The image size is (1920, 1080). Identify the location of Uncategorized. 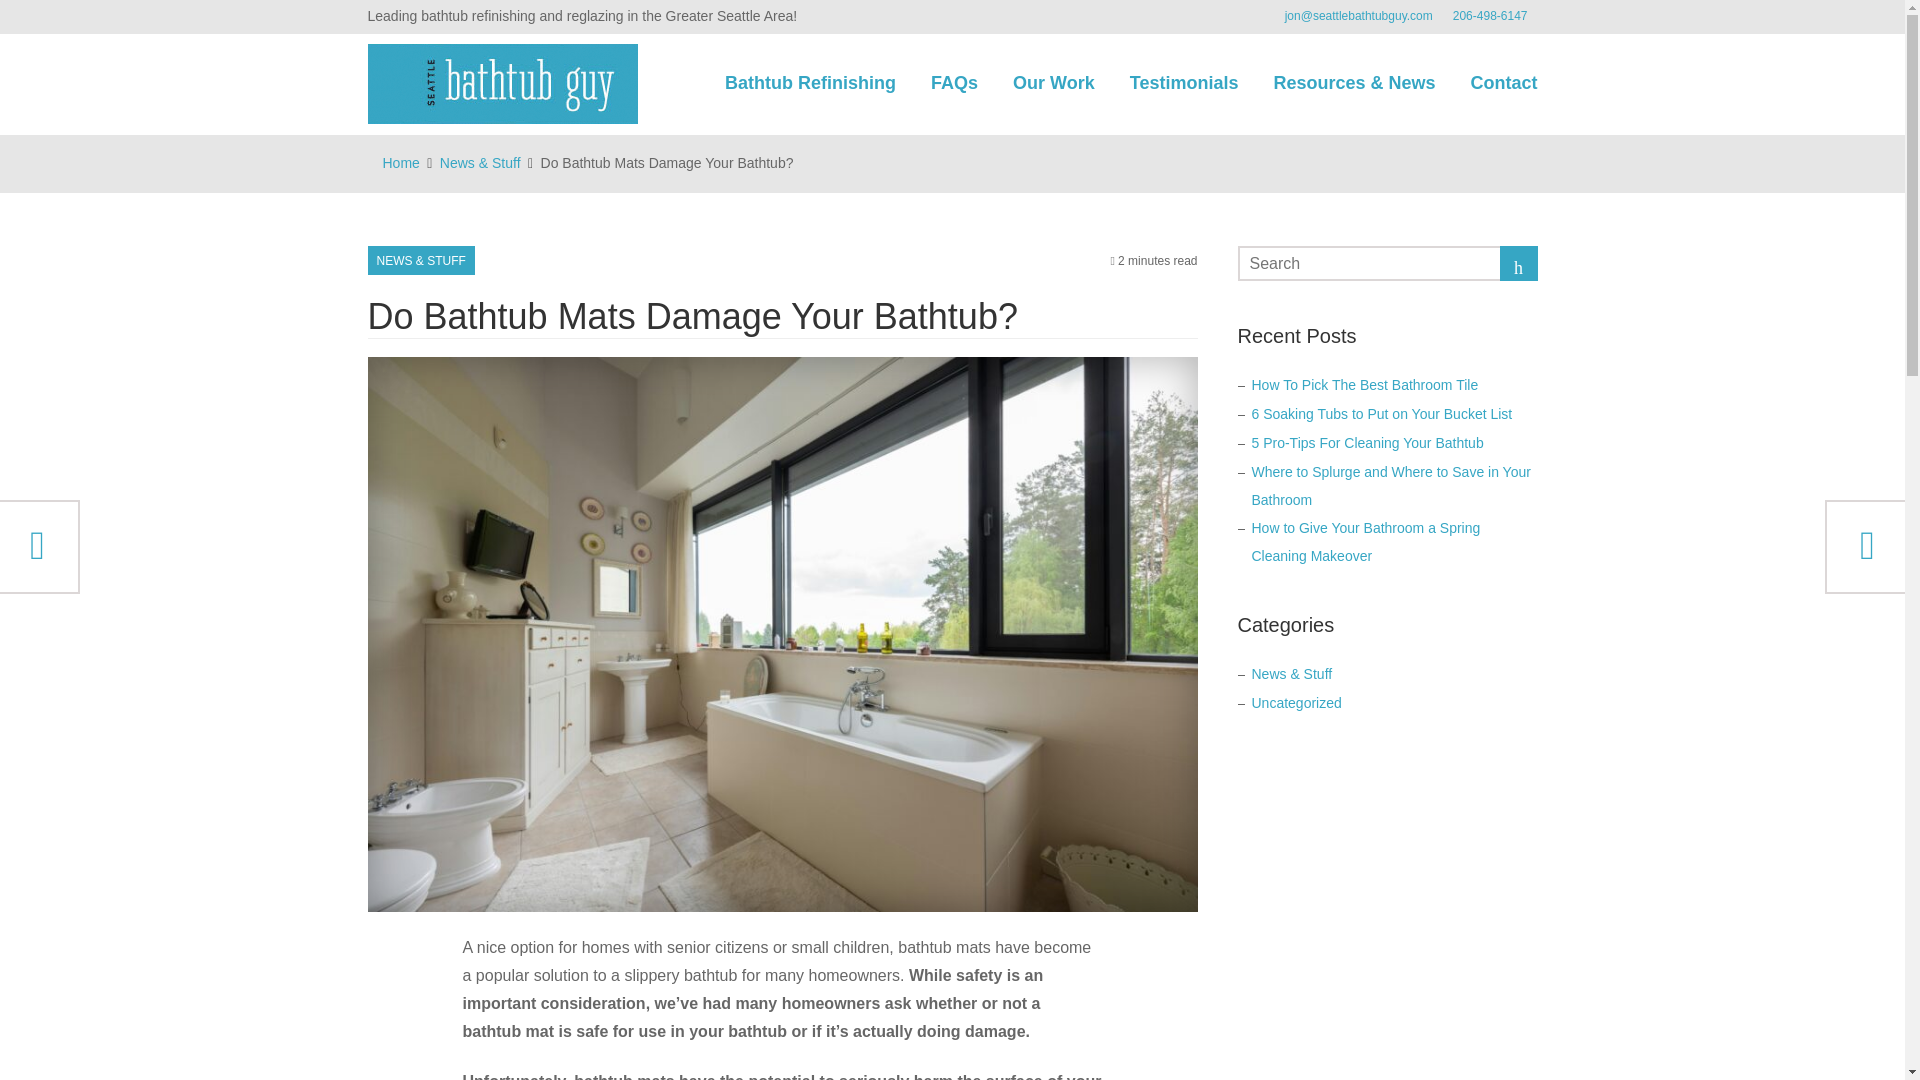
(1296, 702).